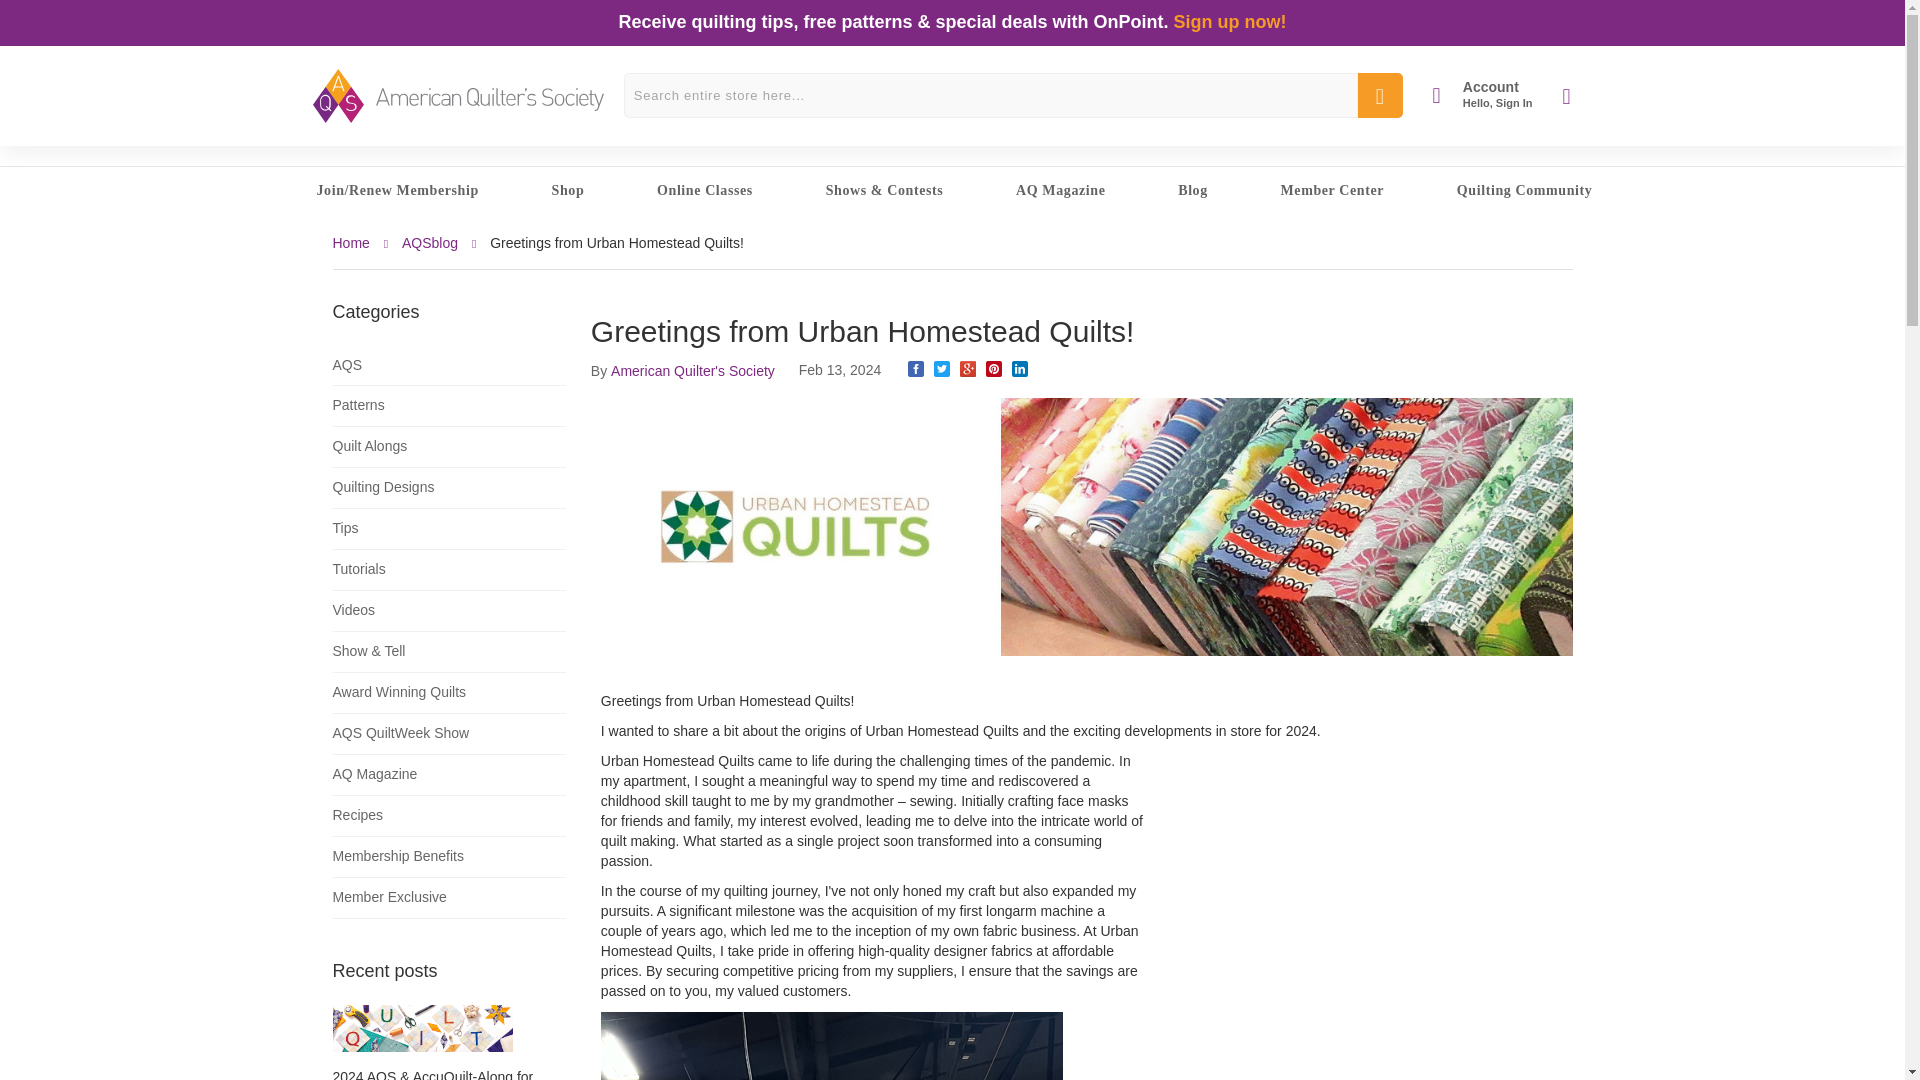 Image resolution: width=1920 pixels, height=1080 pixels. Describe the element at coordinates (1482, 95) in the screenshot. I see `Online Classes` at that location.